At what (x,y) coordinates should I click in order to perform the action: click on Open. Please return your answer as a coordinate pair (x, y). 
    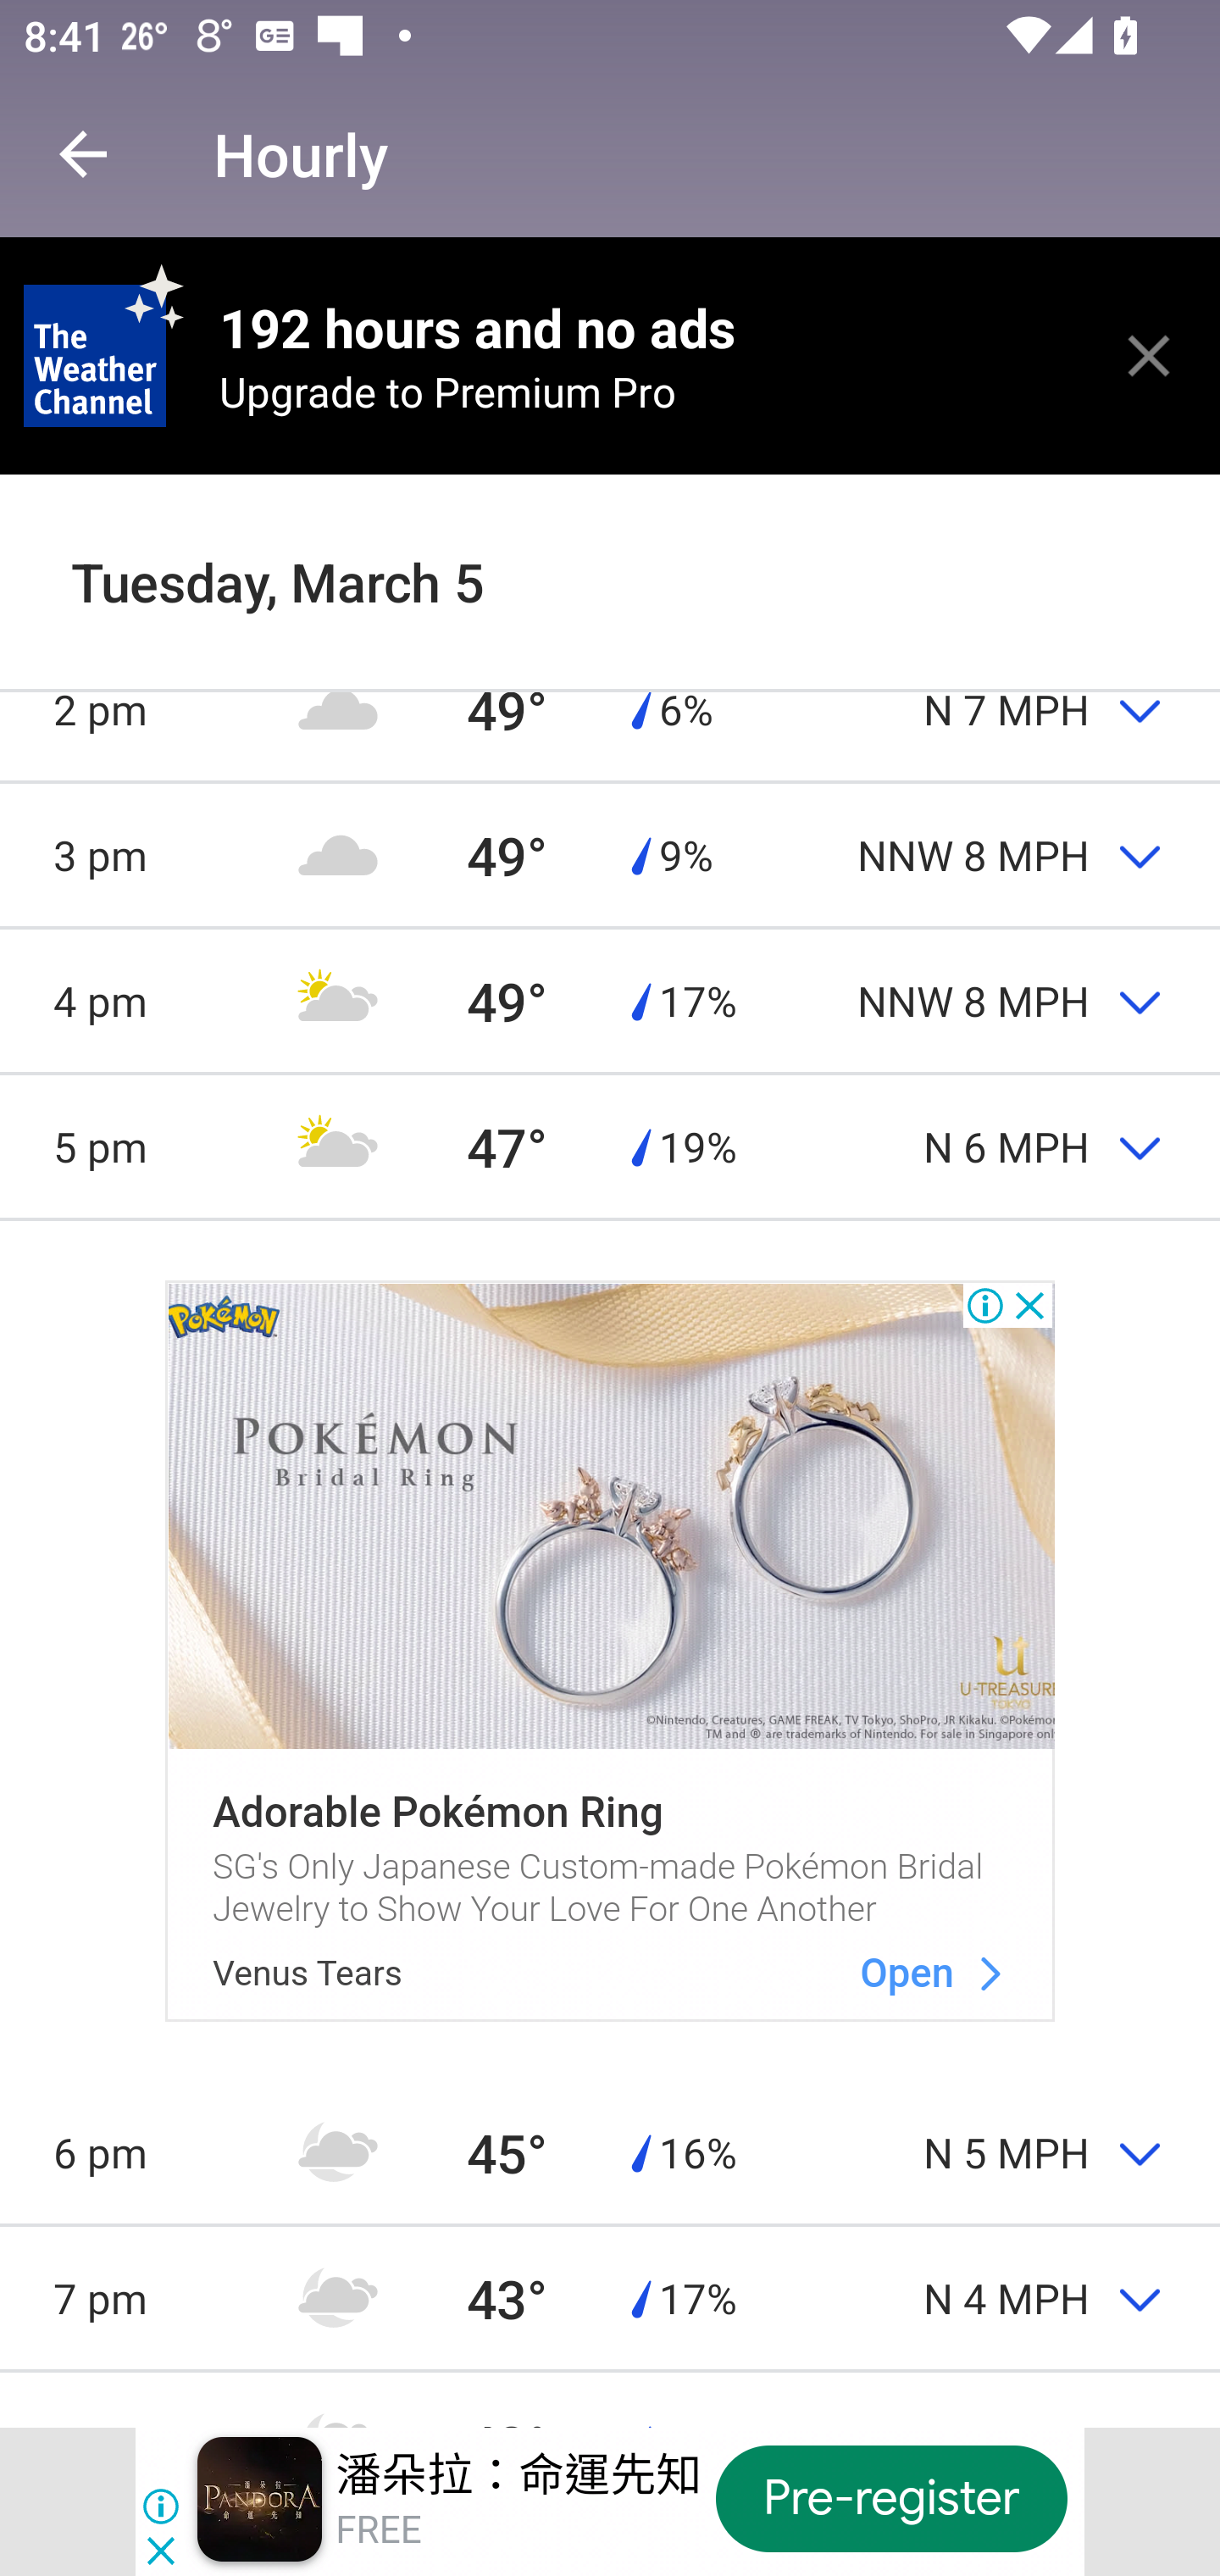
    Looking at the image, I should click on (907, 1973).